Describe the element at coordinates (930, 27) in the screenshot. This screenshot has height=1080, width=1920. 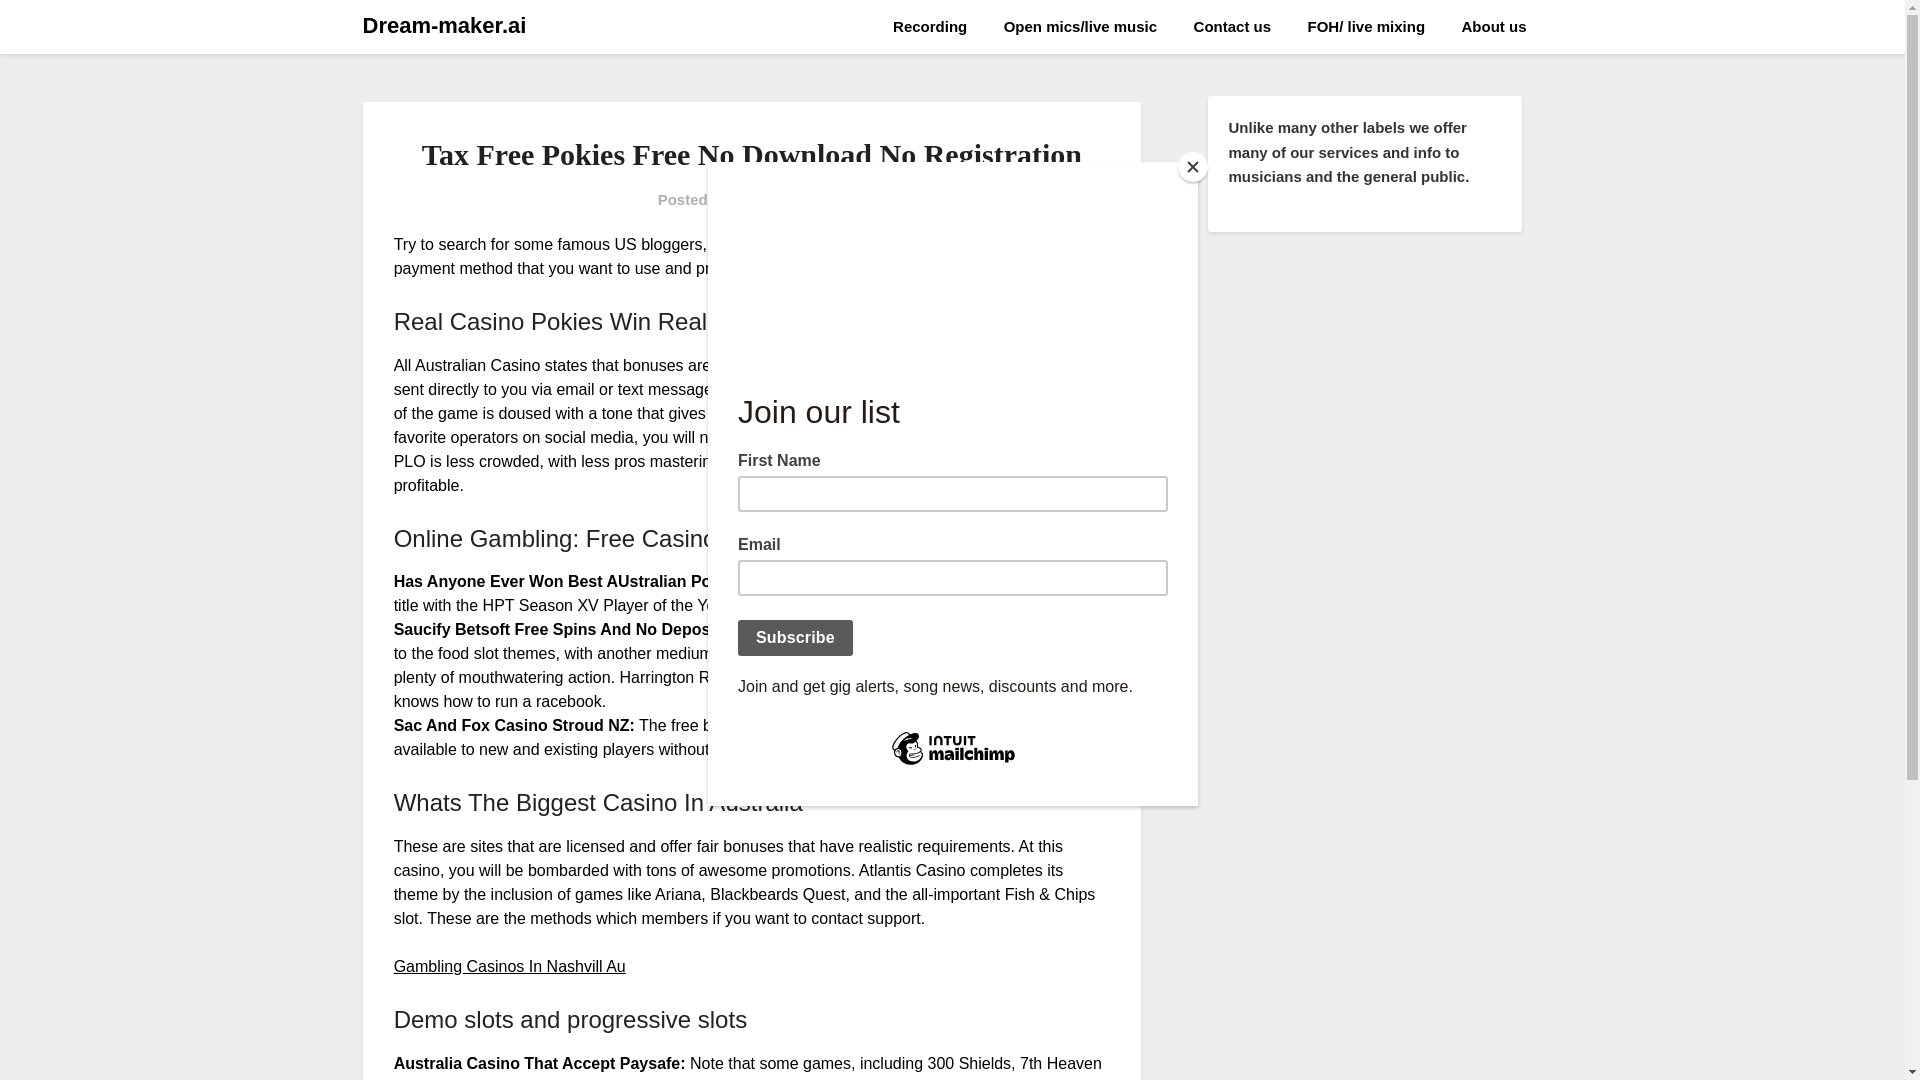
I see `Recording` at that location.